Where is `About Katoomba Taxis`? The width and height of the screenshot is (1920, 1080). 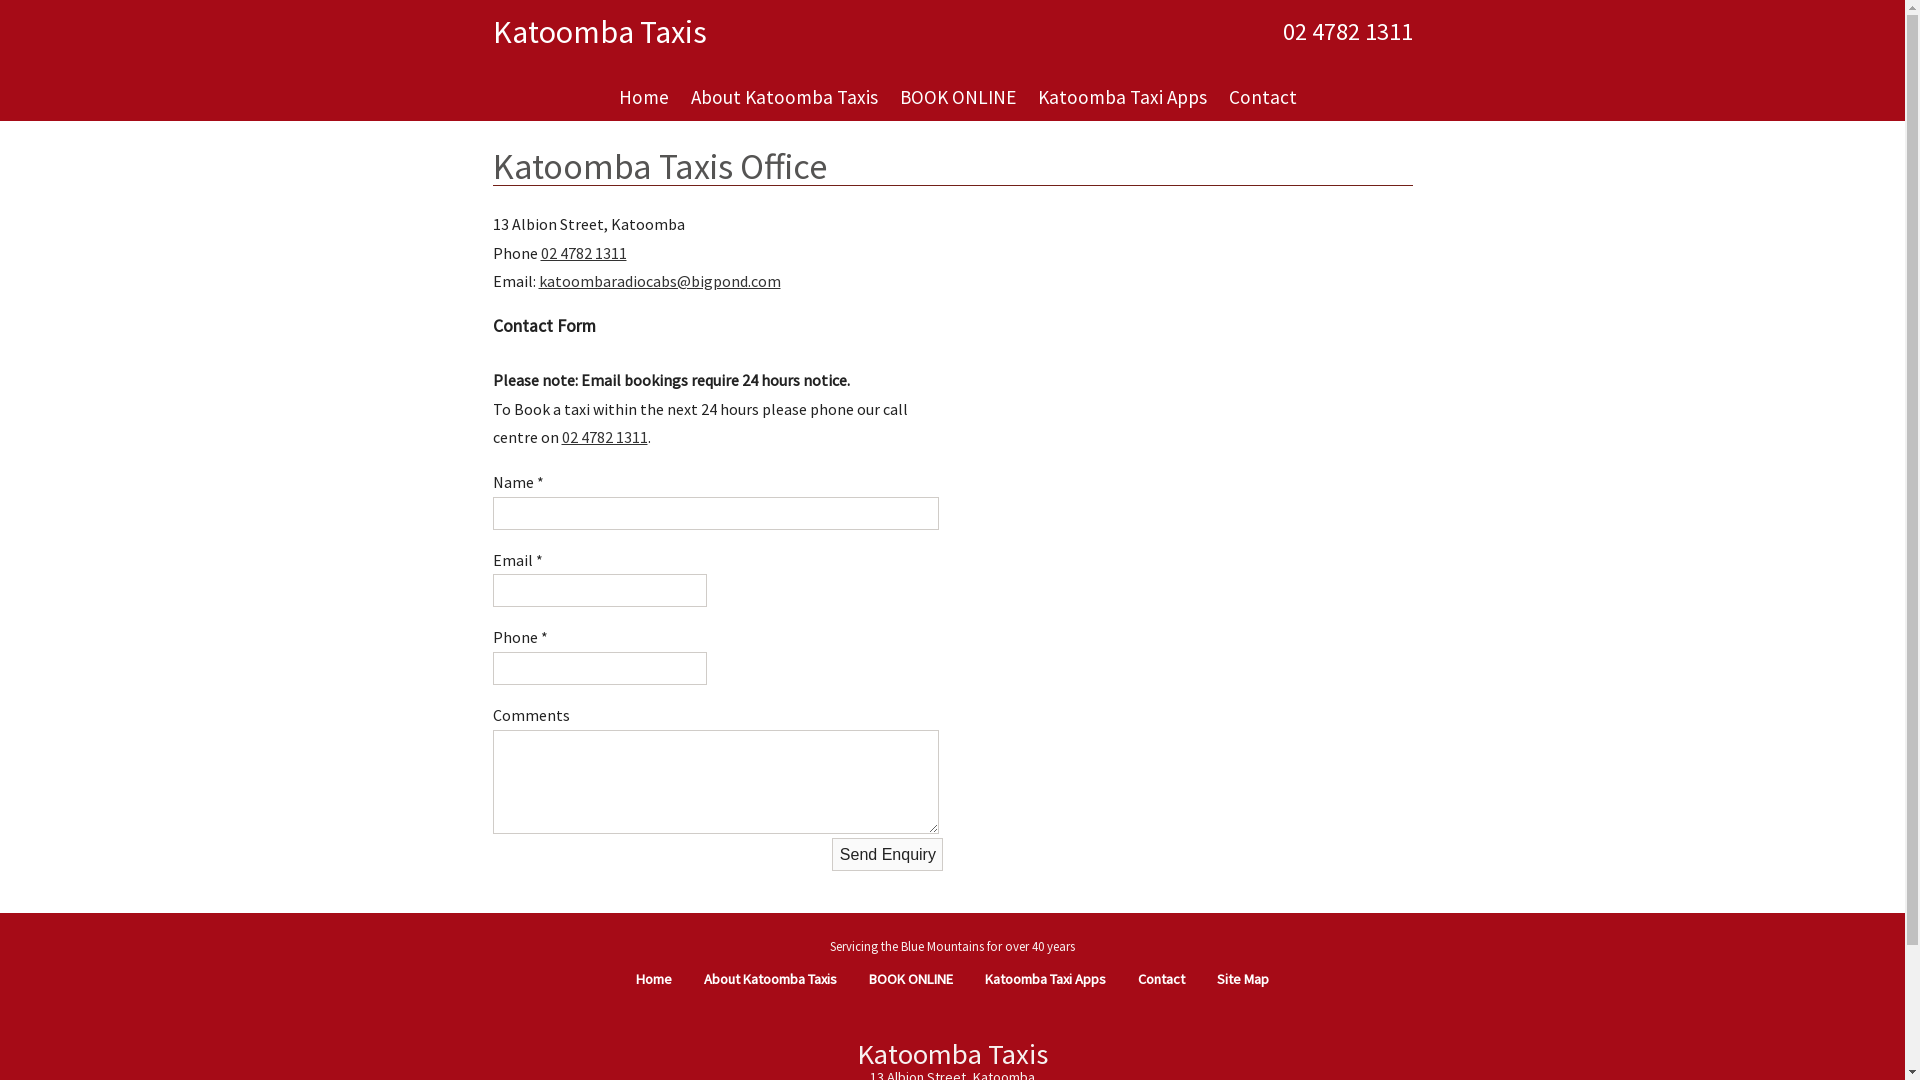 About Katoomba Taxis is located at coordinates (784, 98).